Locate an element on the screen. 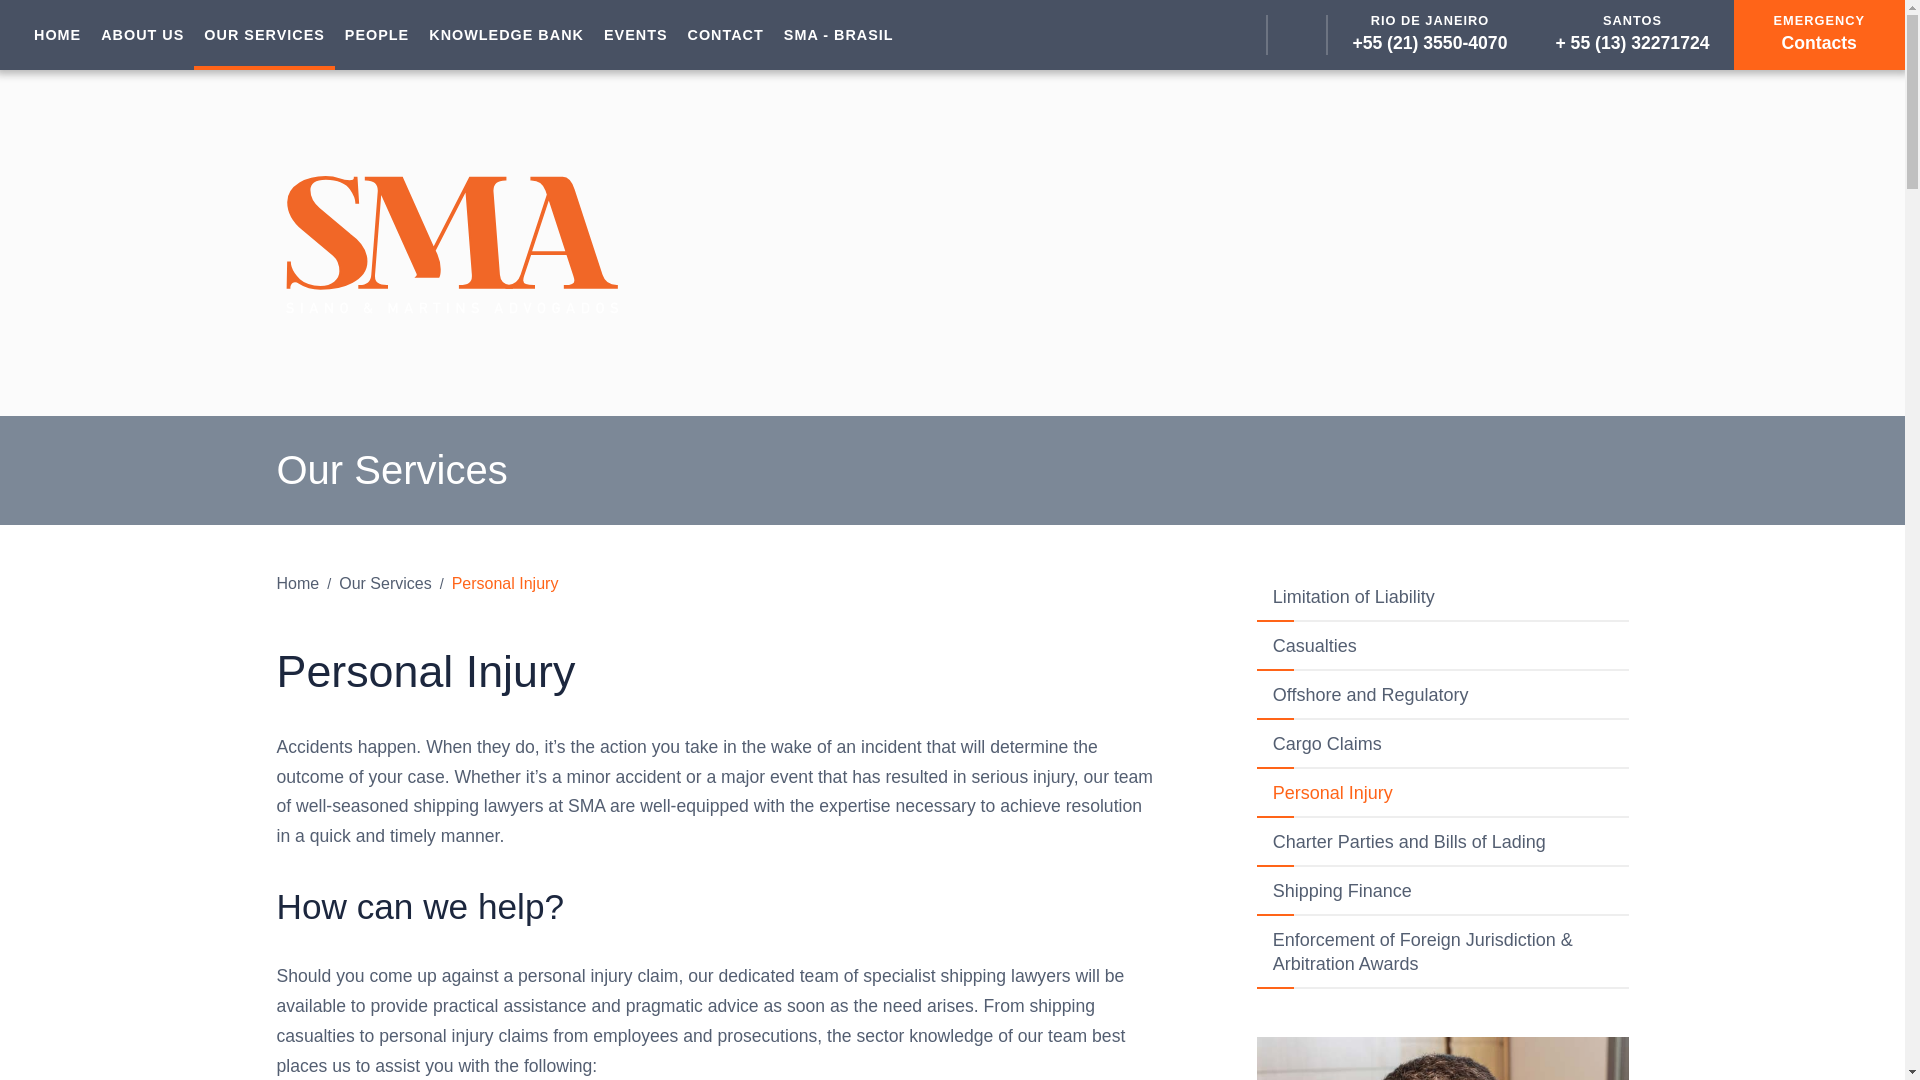 The height and width of the screenshot is (1080, 1920). Home is located at coordinates (297, 582).